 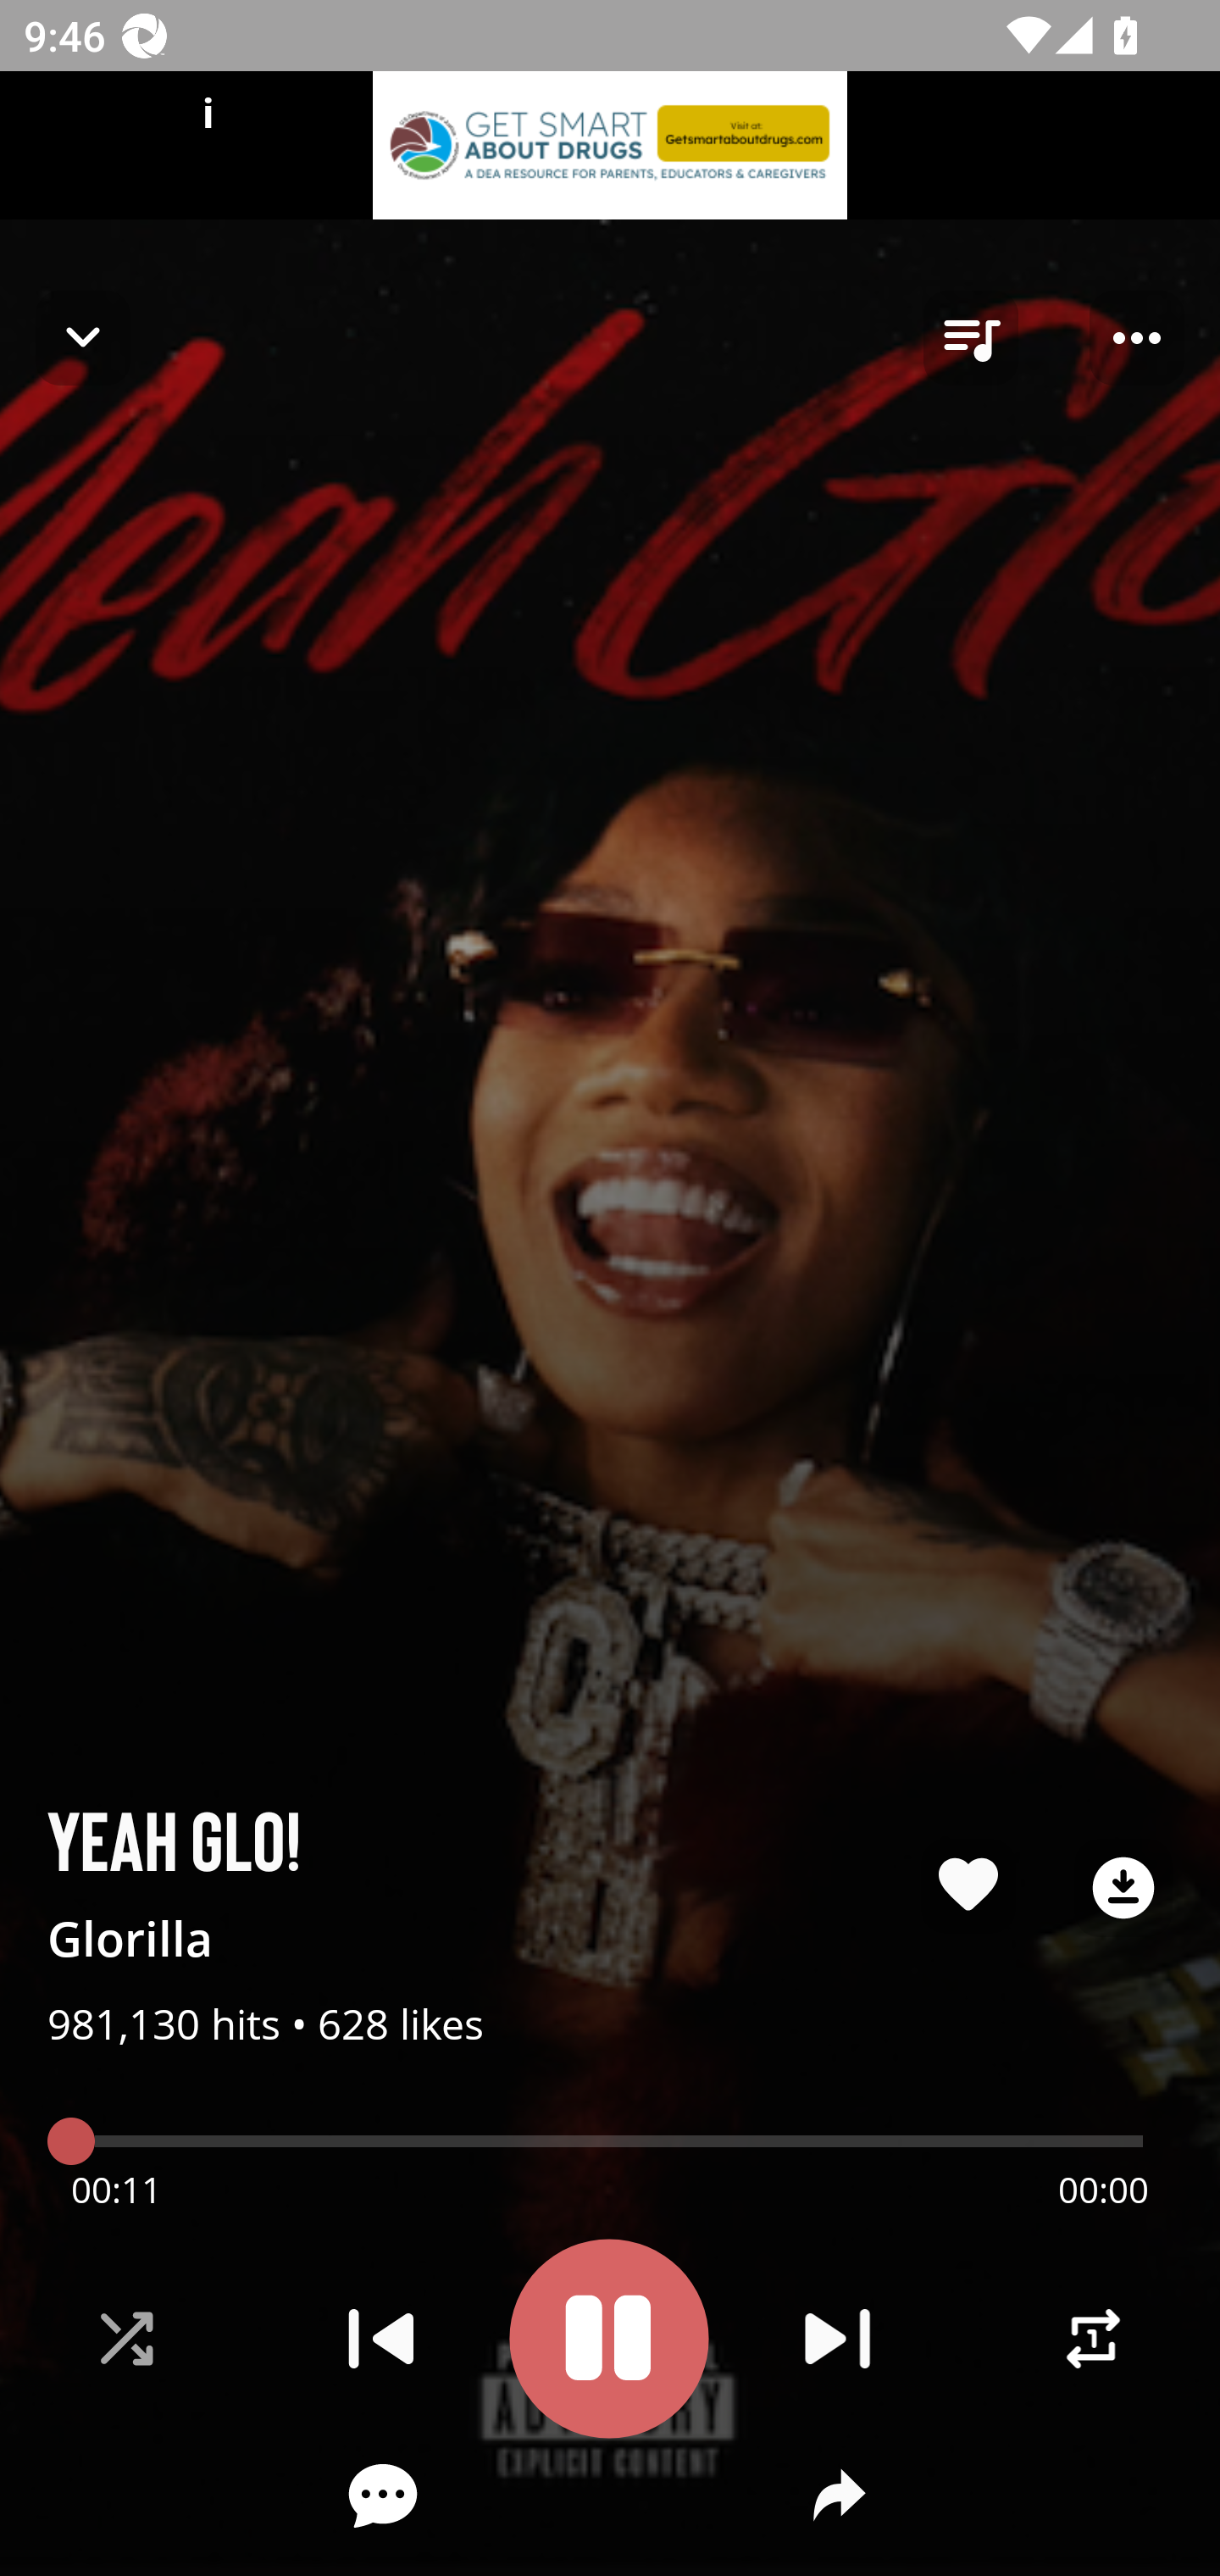 What do you see at coordinates (971, 339) in the screenshot?
I see `queue` at bounding box center [971, 339].